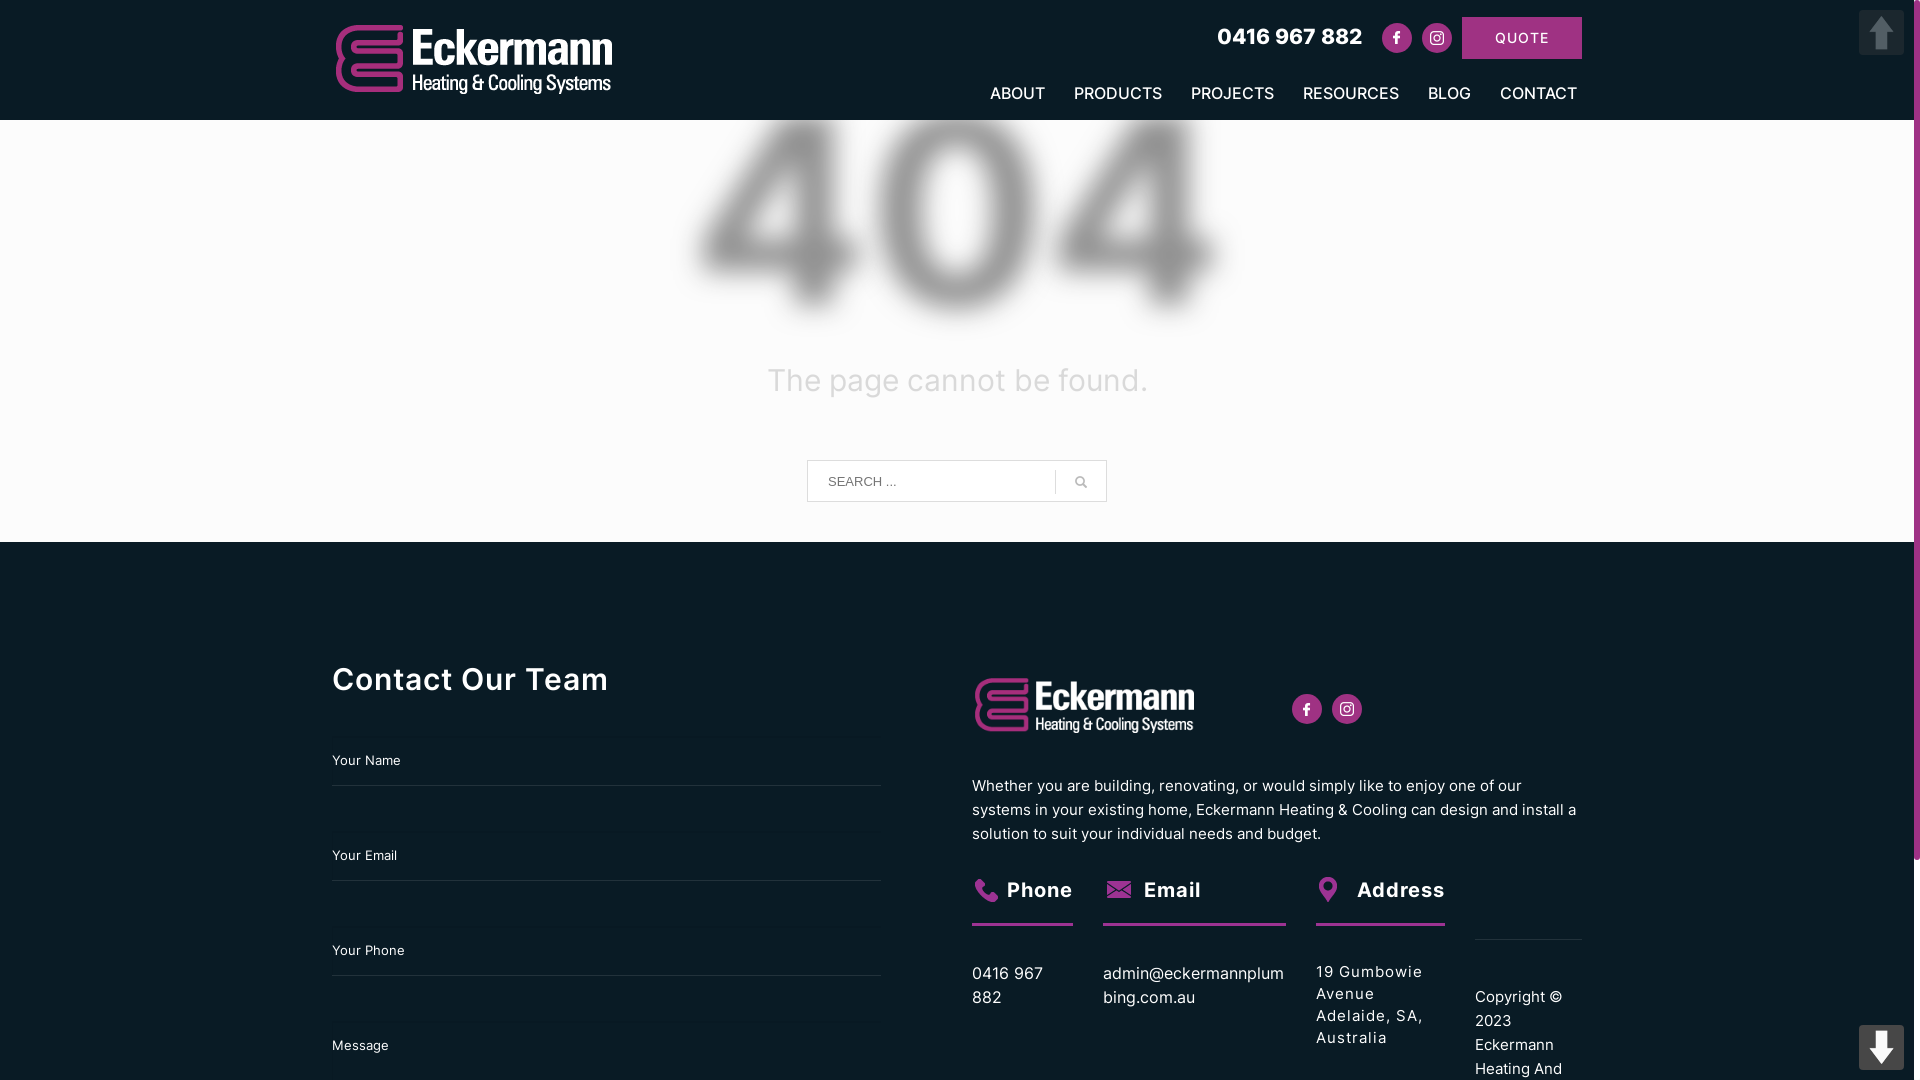 This screenshot has height=1080, width=1920. Describe the element at coordinates (477, 60) in the screenshot. I see `Eckermann Heating & Cooling` at that location.